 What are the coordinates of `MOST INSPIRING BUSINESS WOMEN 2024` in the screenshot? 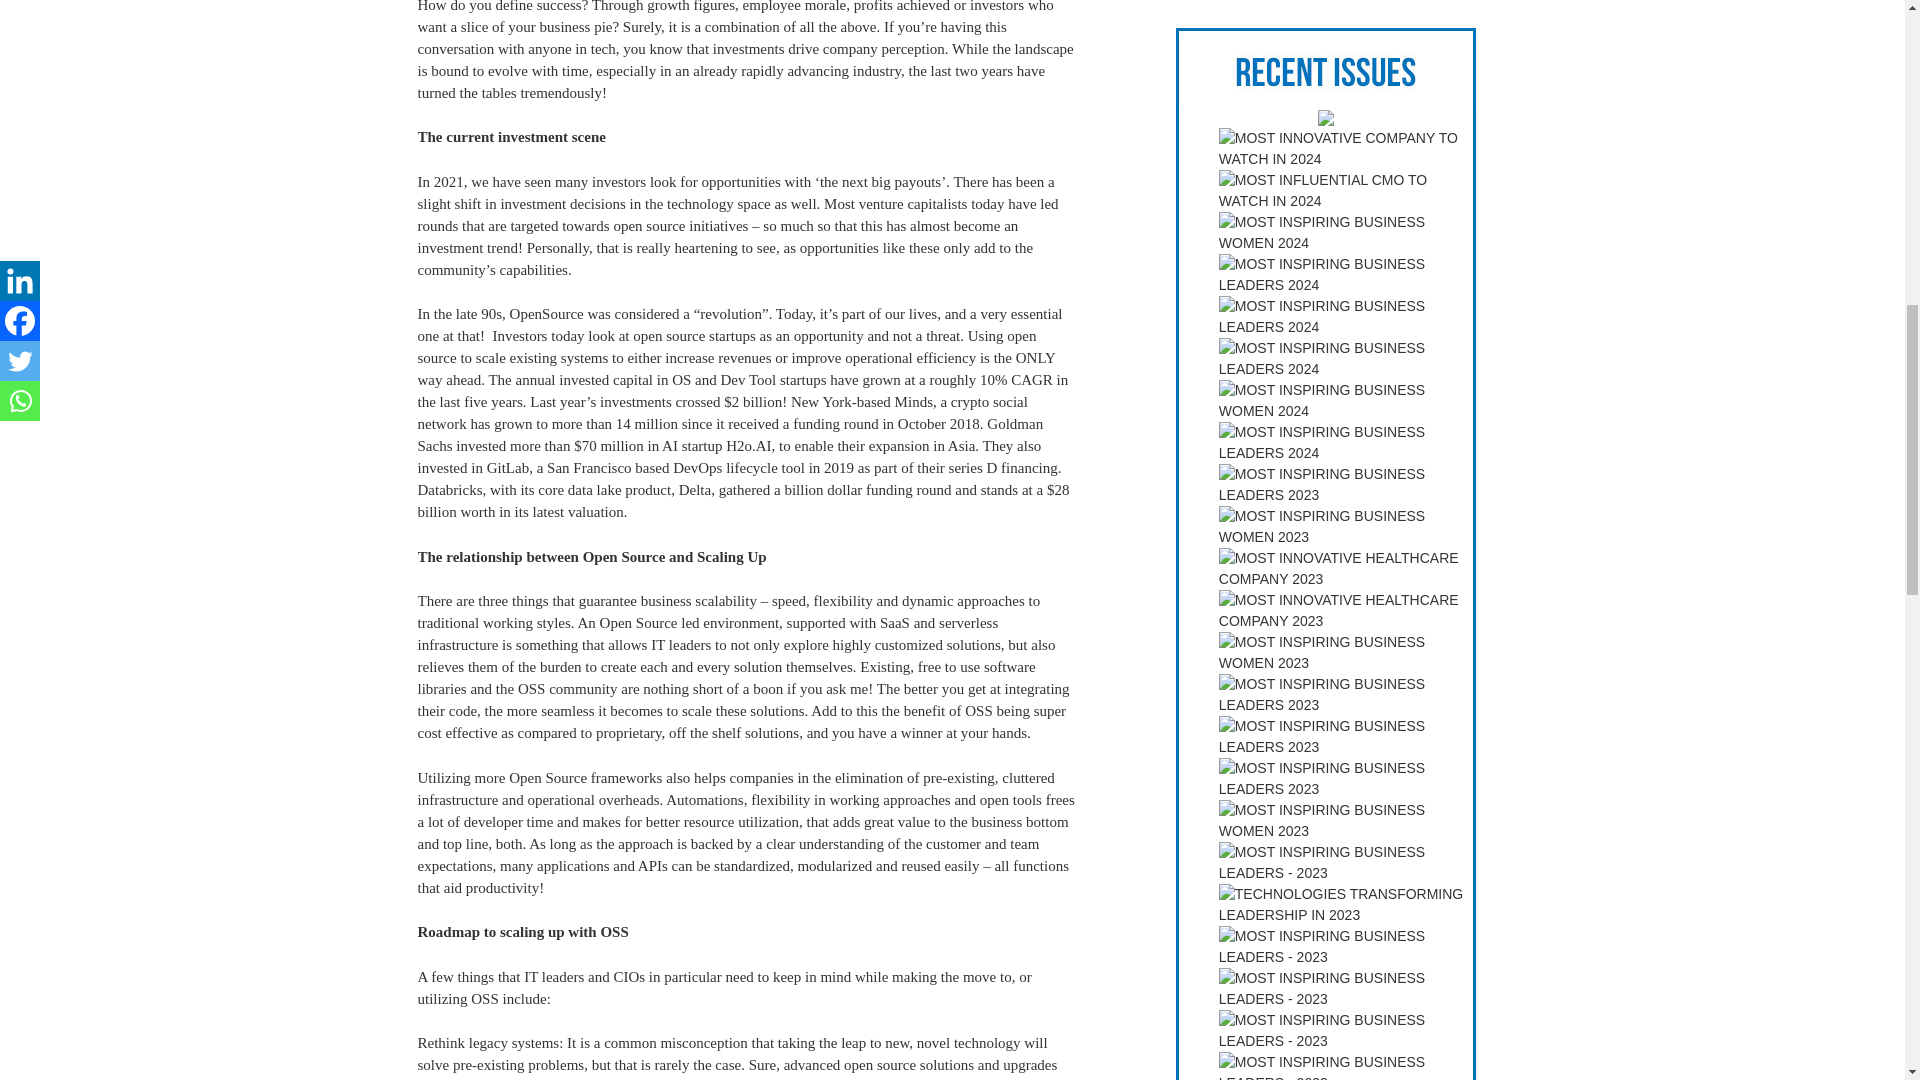 It's located at (1346, 232).